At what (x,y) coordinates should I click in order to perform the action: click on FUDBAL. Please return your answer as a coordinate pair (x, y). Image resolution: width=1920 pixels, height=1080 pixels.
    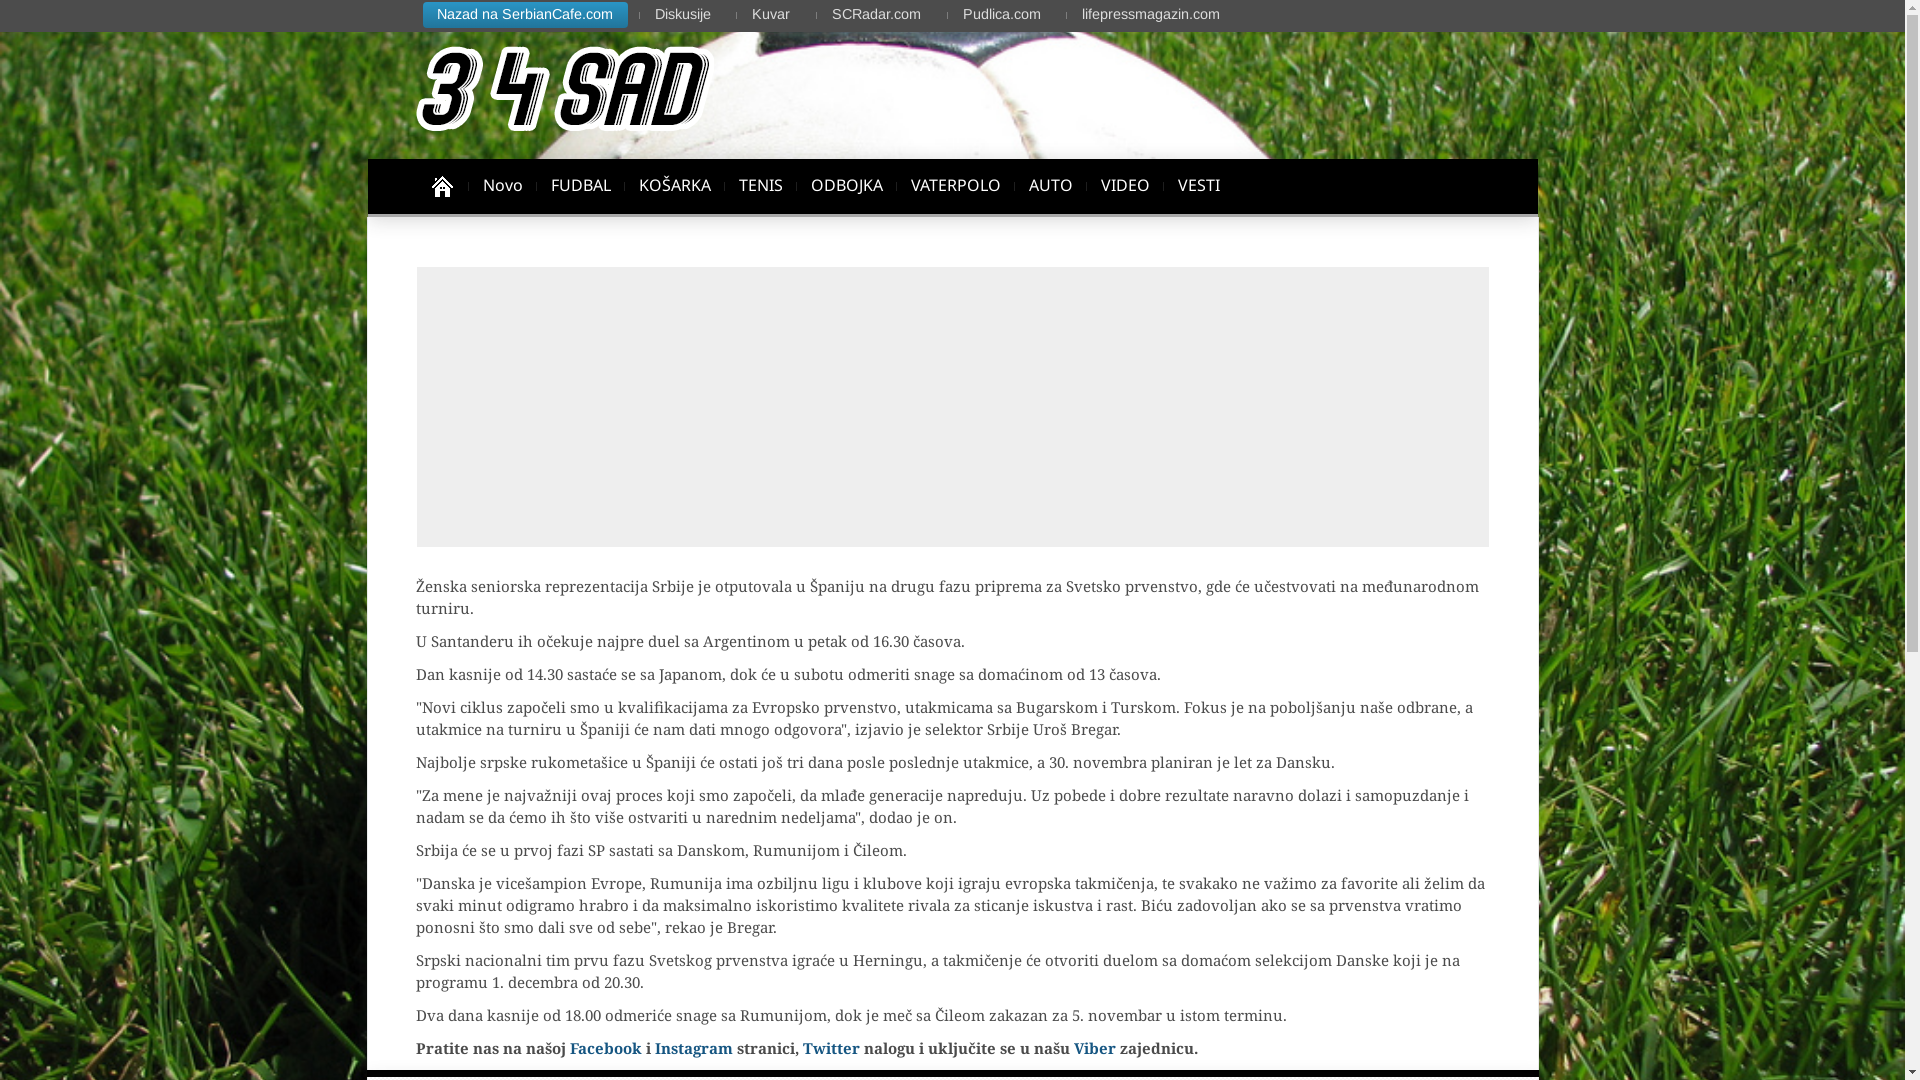
    Looking at the image, I should click on (580, 186).